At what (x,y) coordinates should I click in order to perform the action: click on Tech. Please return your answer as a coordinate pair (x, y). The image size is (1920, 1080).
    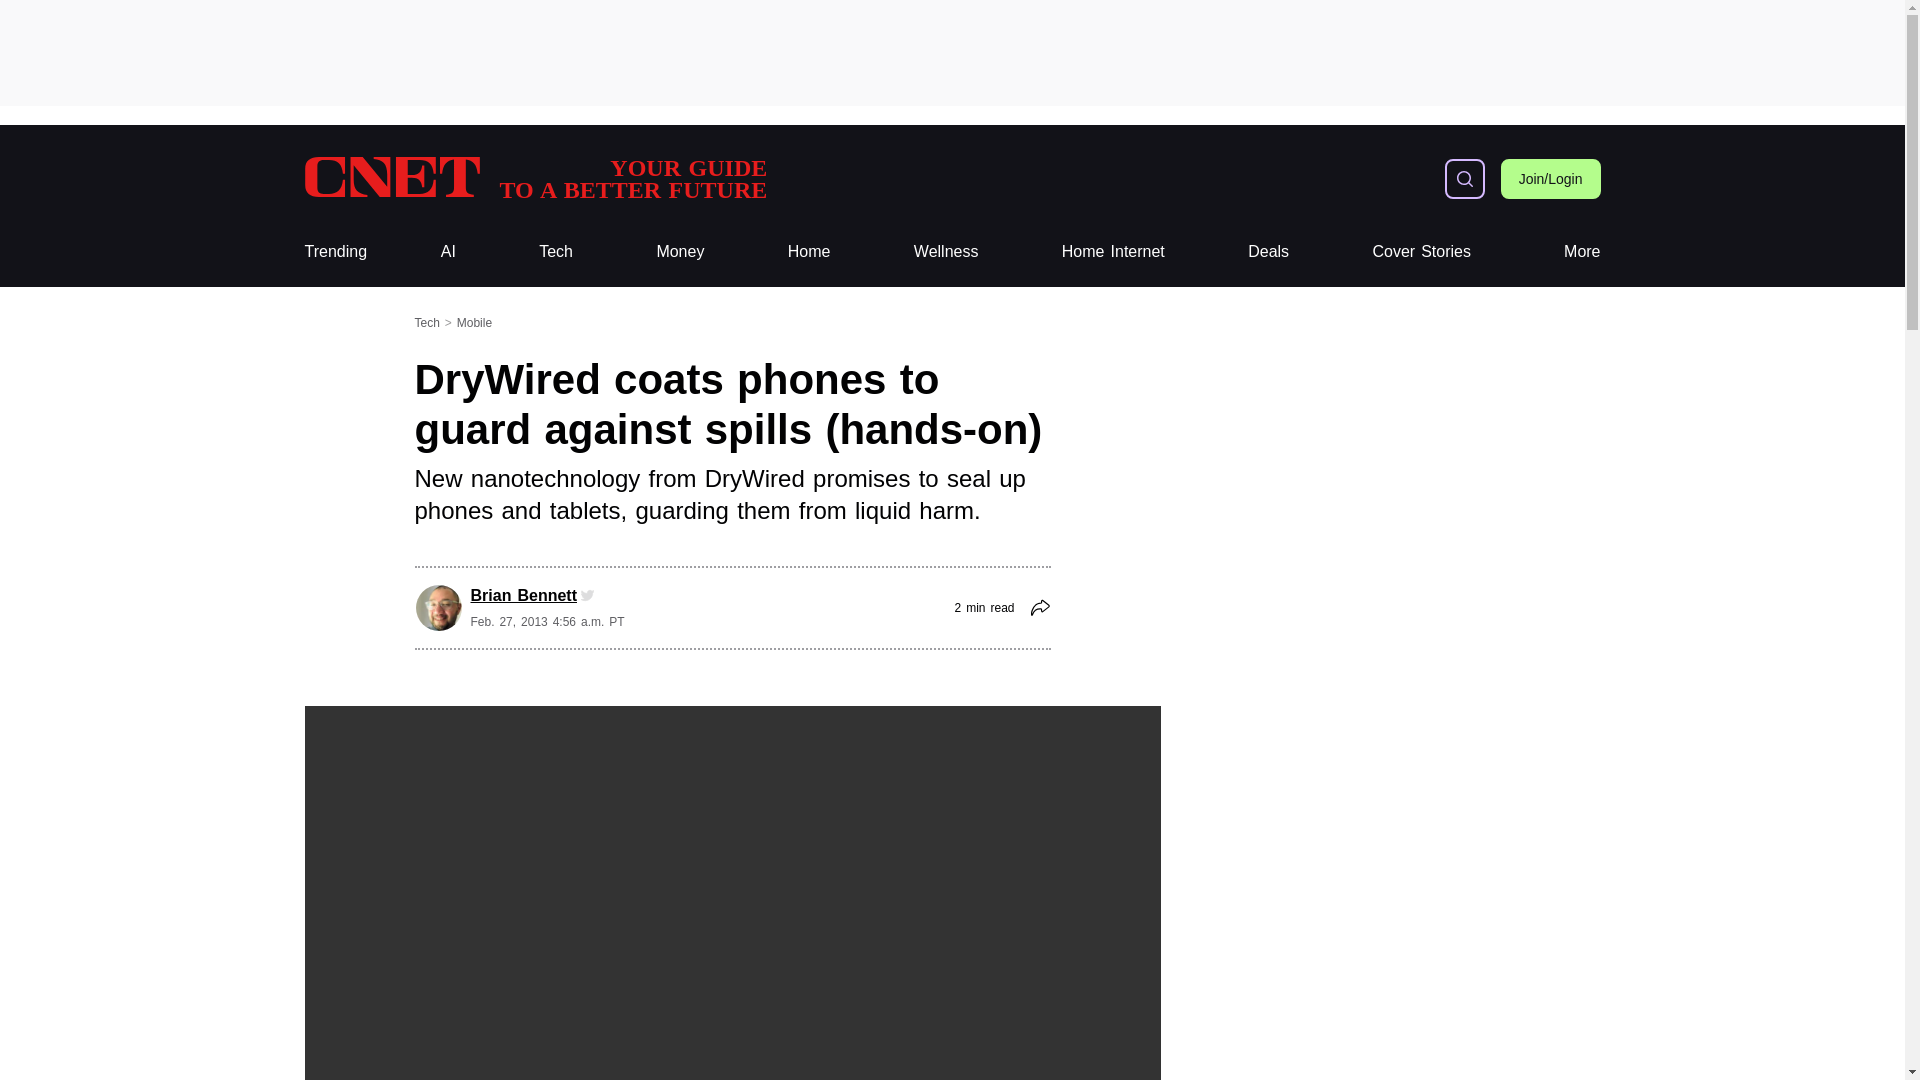
    Looking at the image, I should click on (1113, 252).